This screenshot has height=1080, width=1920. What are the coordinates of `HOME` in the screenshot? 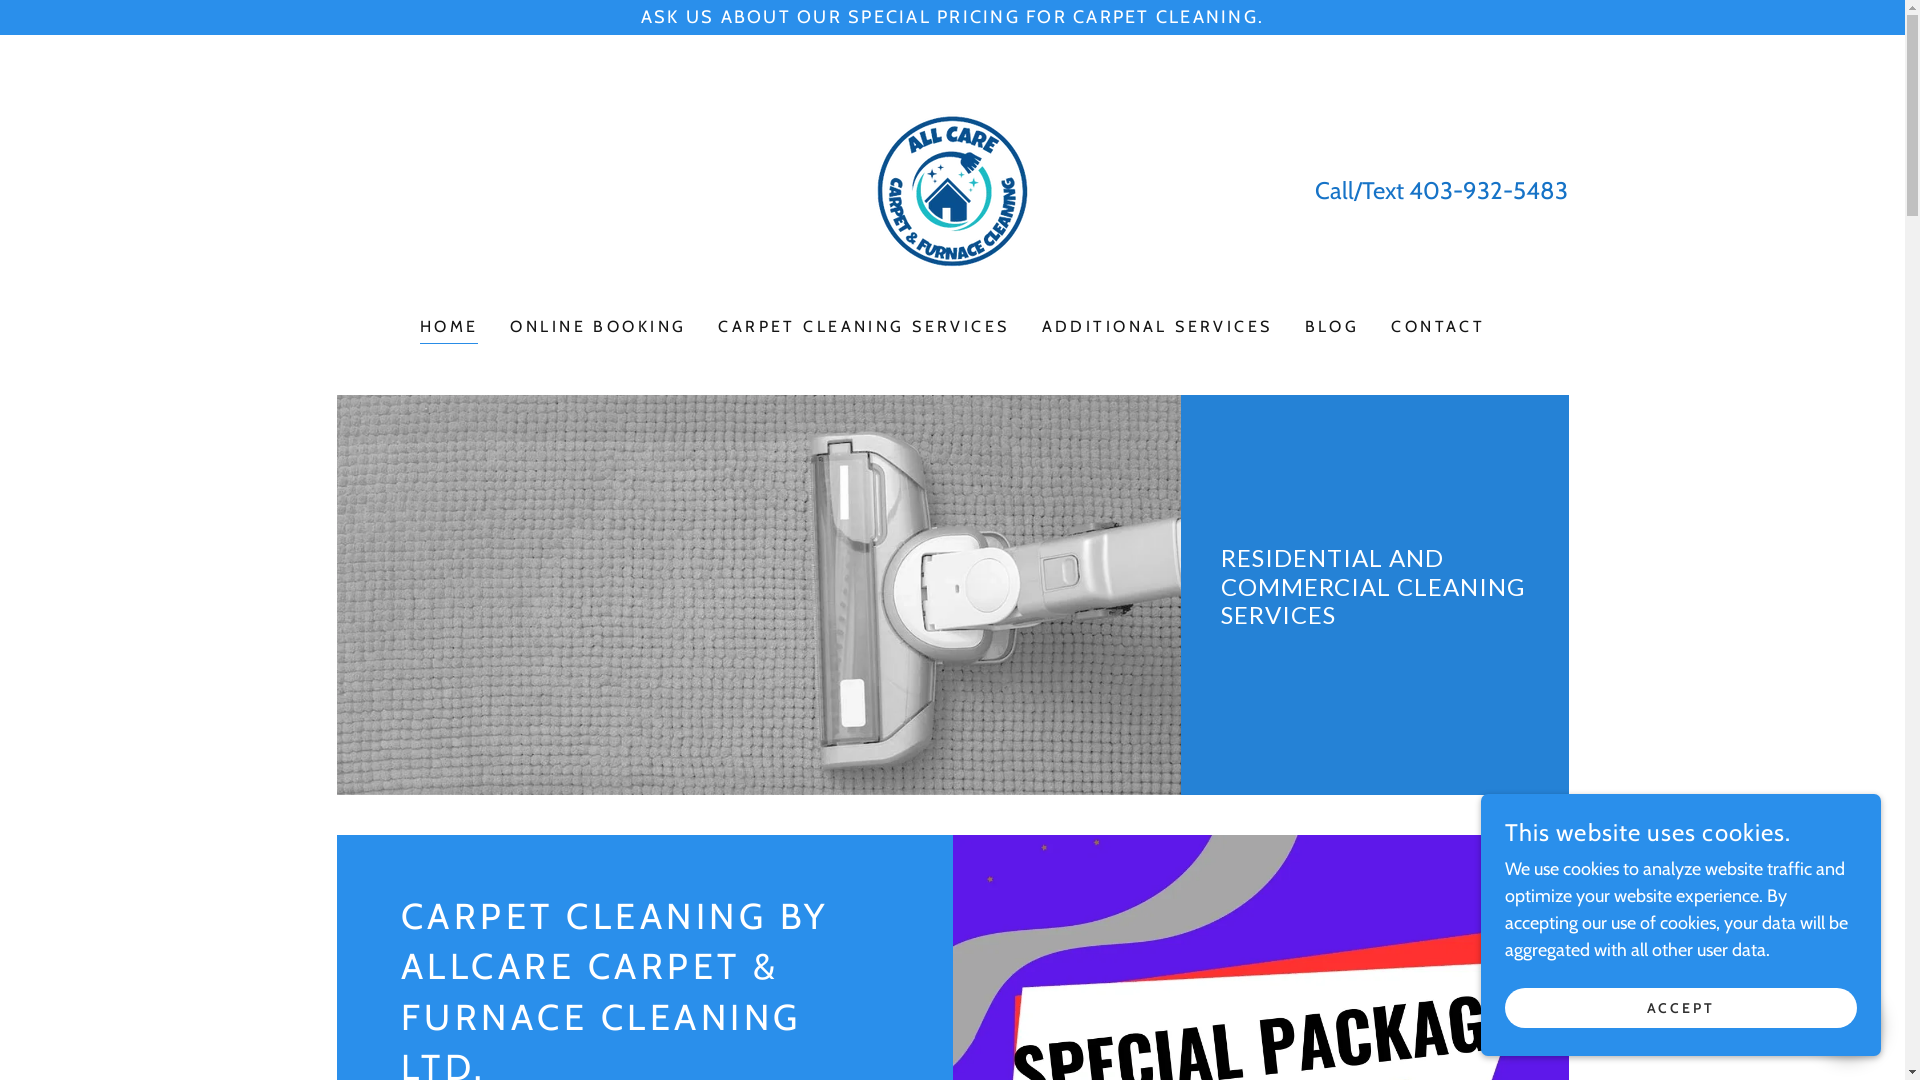 It's located at (450, 330).